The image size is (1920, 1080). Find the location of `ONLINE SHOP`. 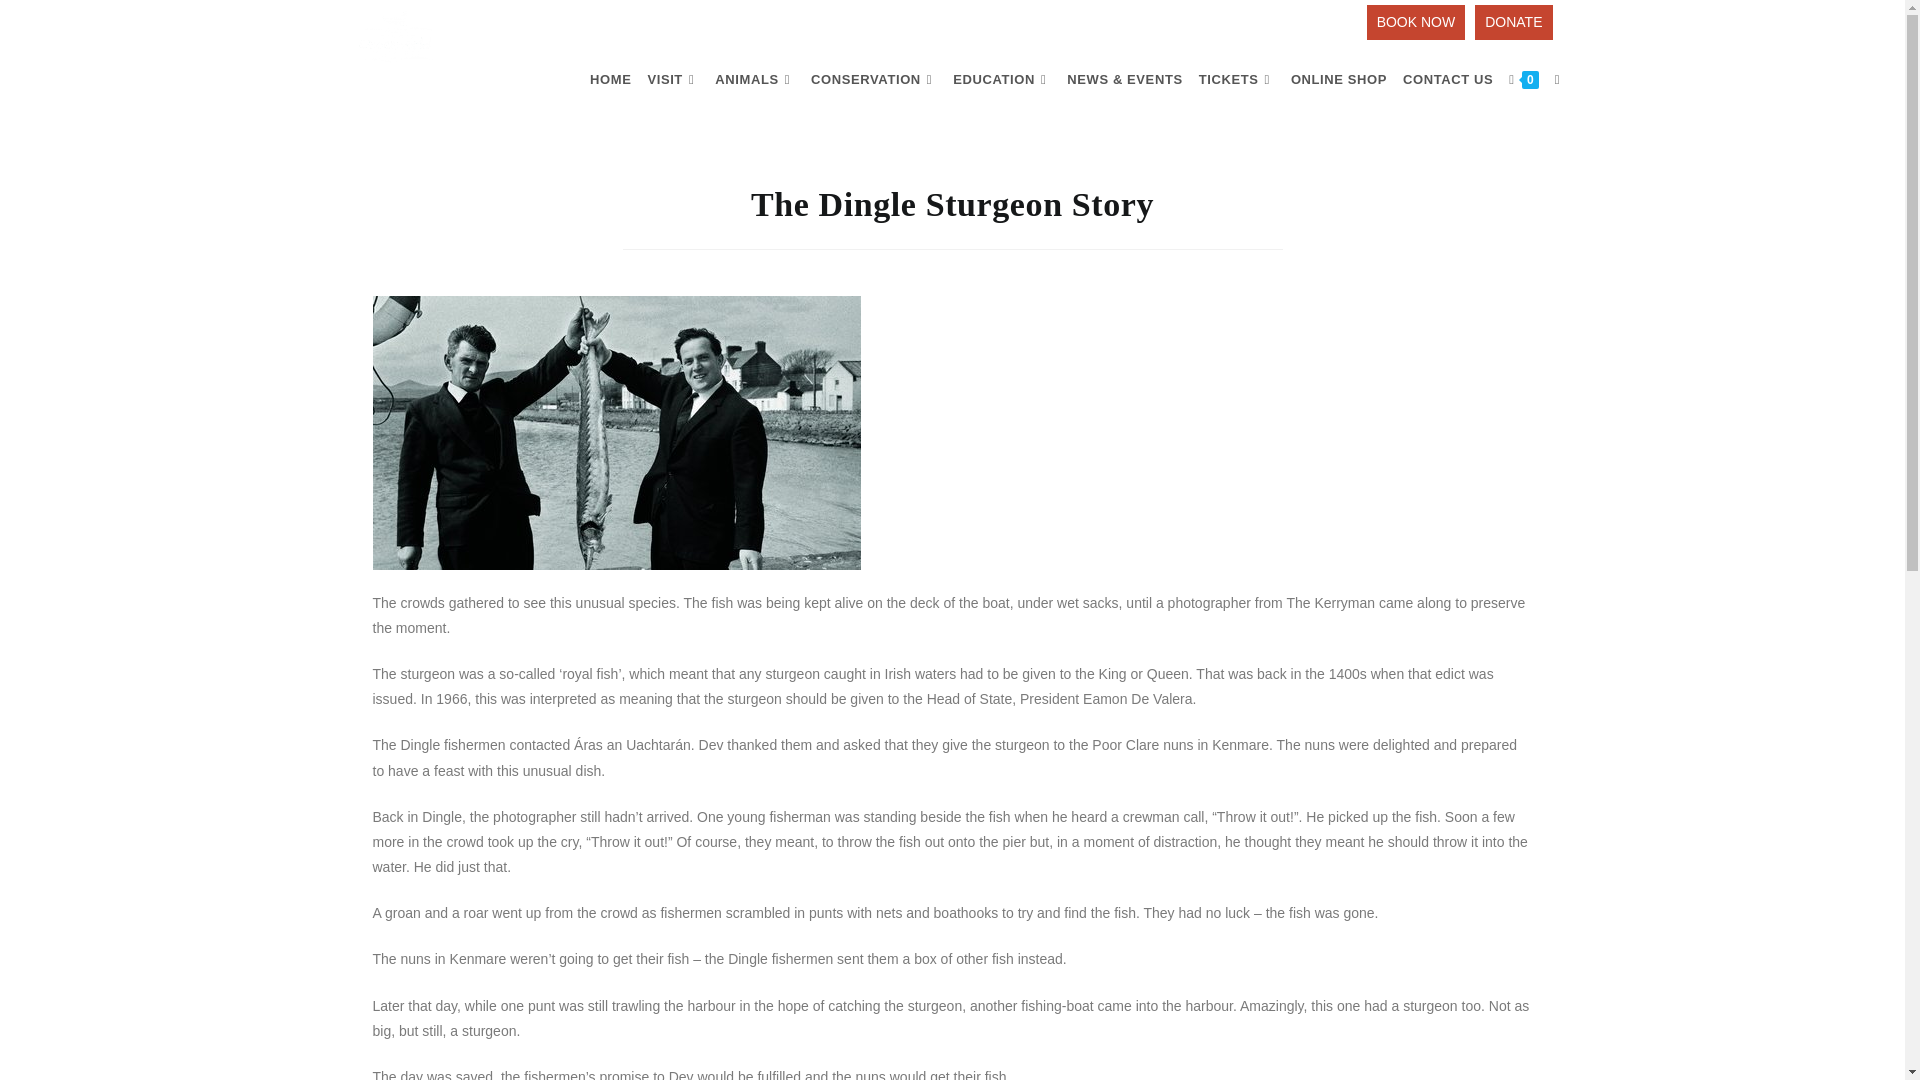

ONLINE SHOP is located at coordinates (1338, 80).